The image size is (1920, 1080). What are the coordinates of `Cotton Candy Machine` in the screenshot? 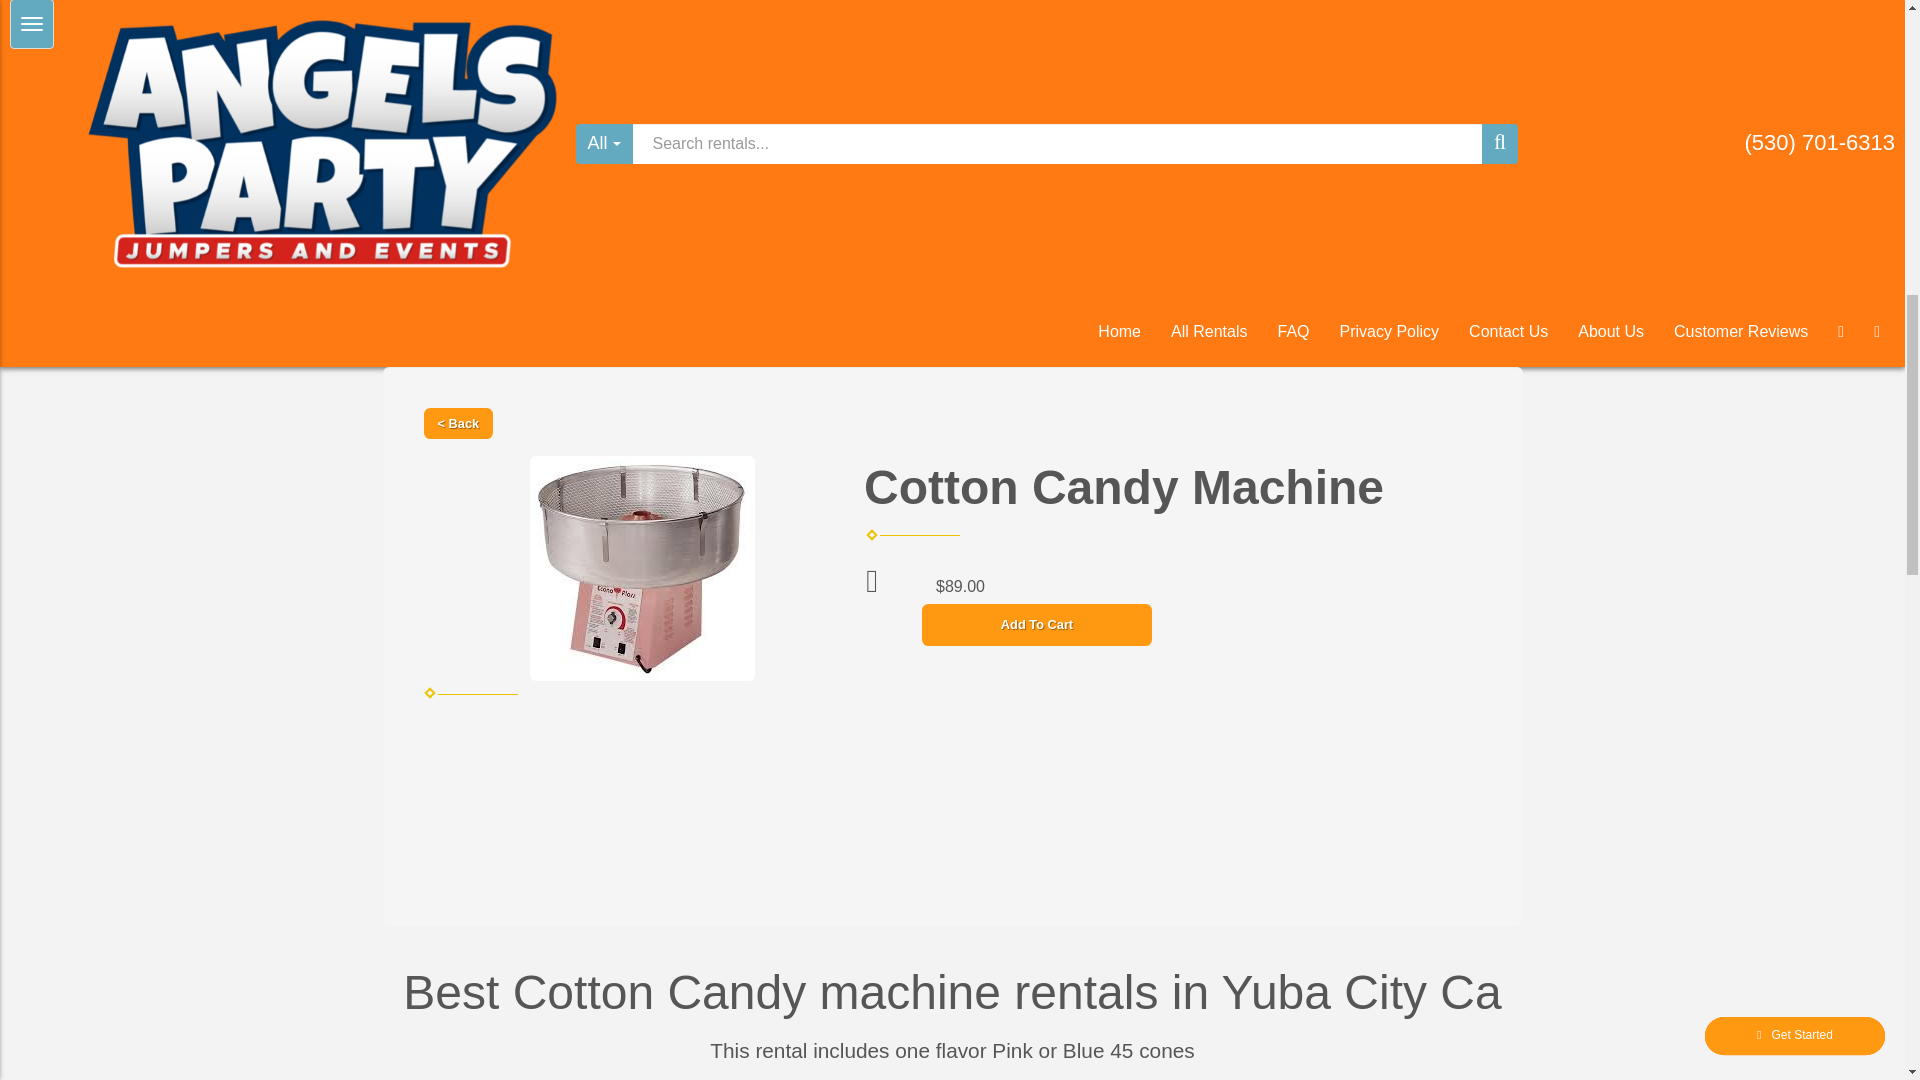 It's located at (642, 568).